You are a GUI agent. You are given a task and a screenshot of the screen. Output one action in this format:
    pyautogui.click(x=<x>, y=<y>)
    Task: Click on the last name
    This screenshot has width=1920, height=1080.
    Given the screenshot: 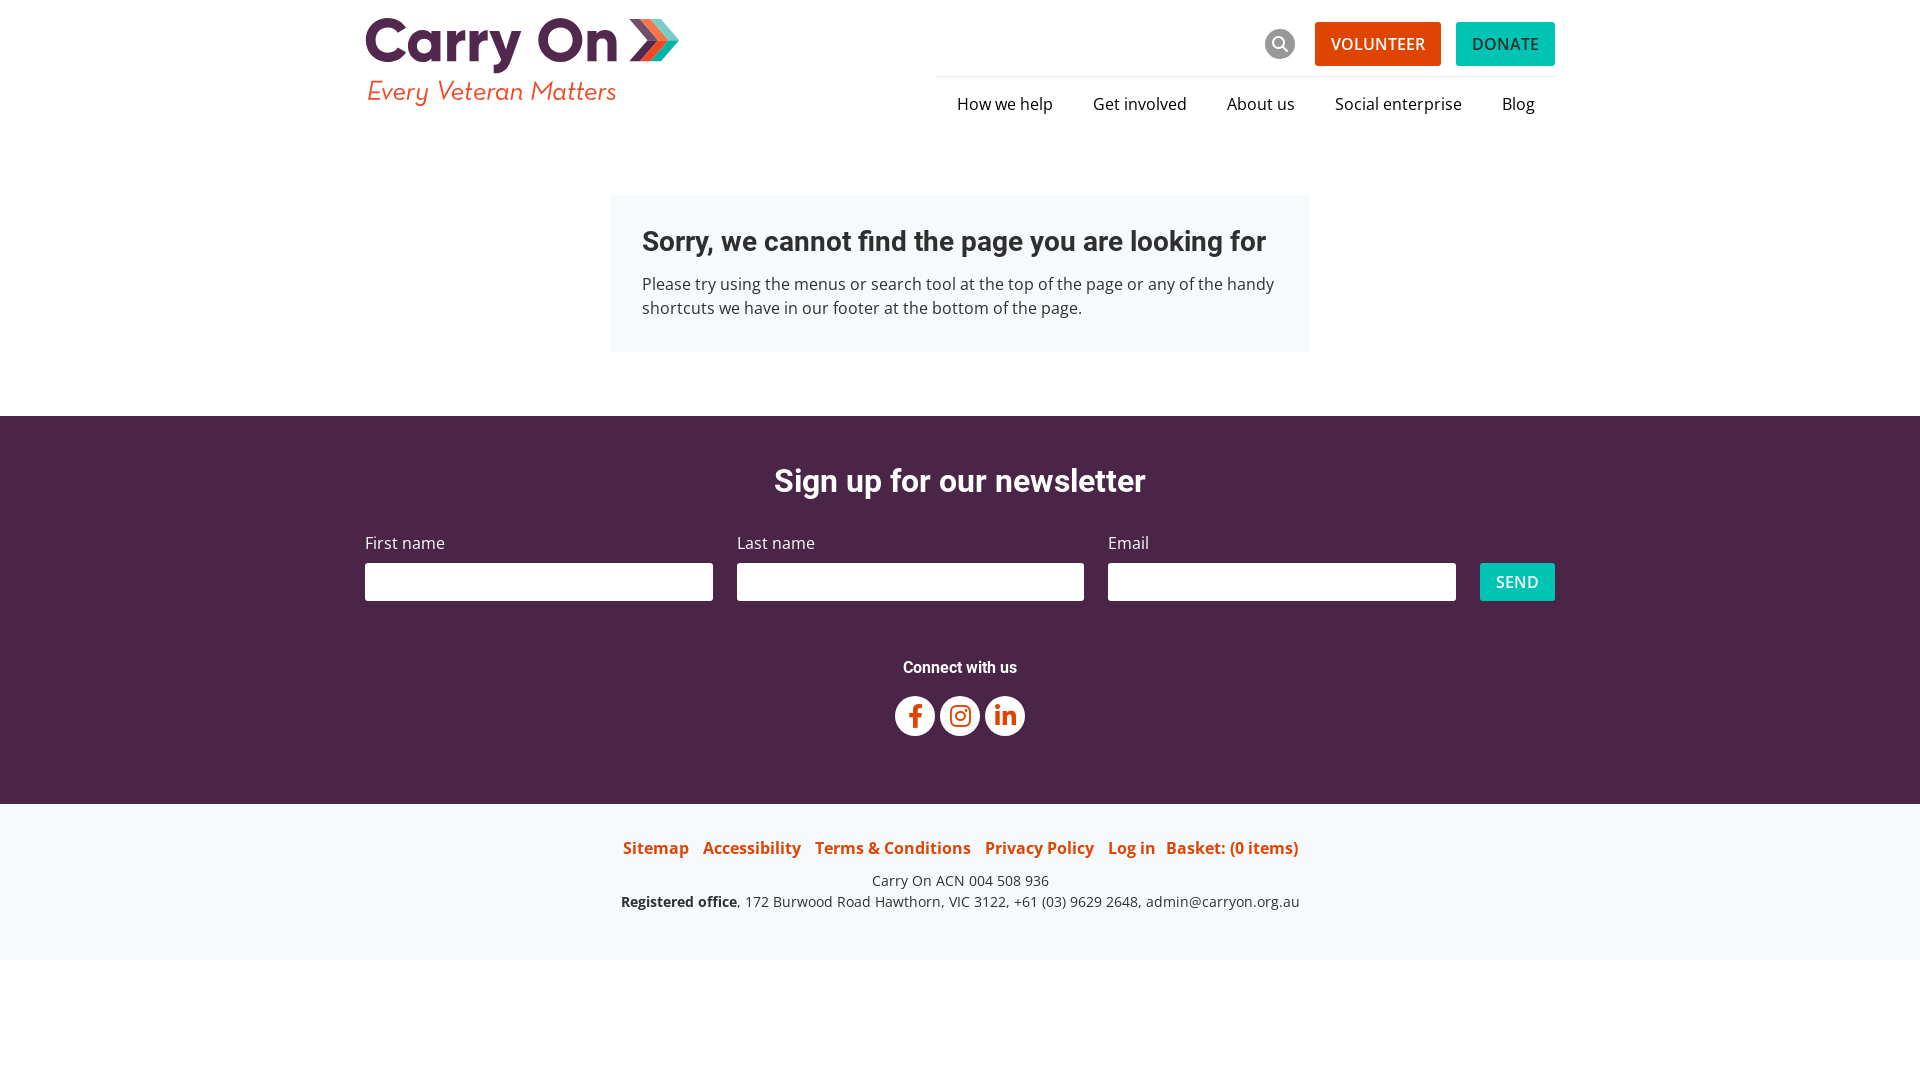 What is the action you would take?
    pyautogui.click(x=911, y=582)
    